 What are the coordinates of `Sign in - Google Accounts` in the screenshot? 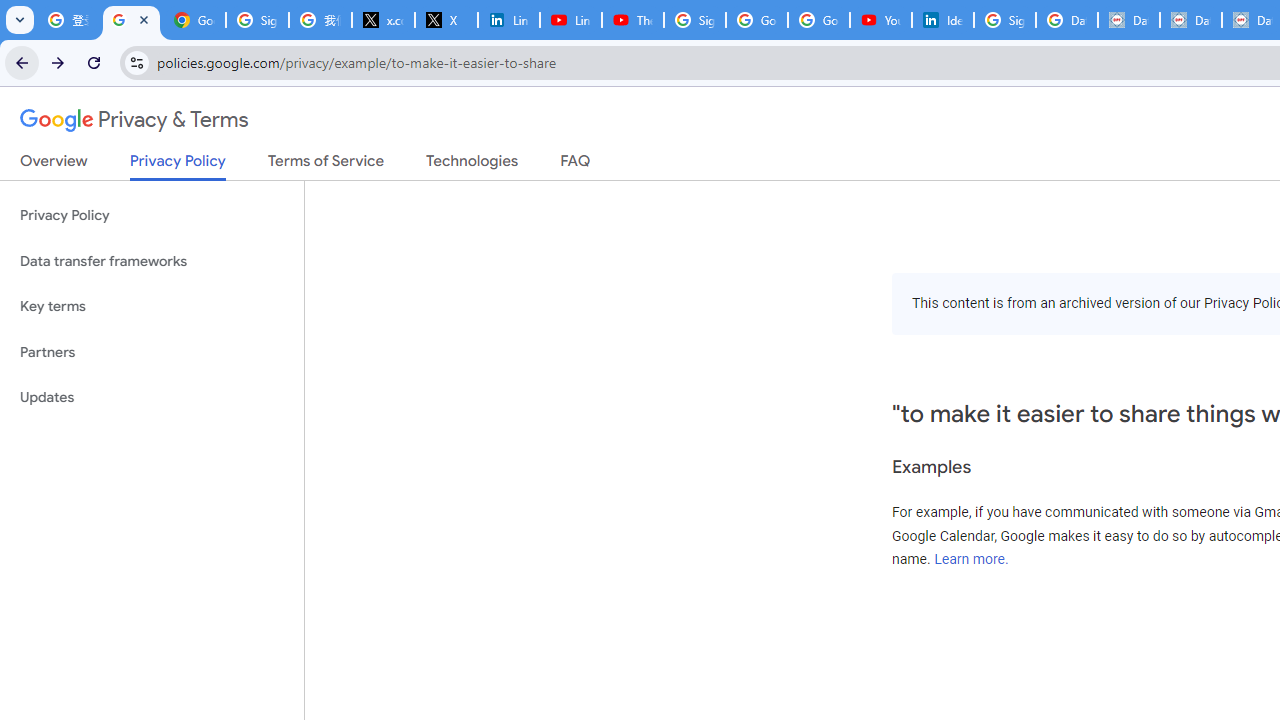 It's located at (694, 20).